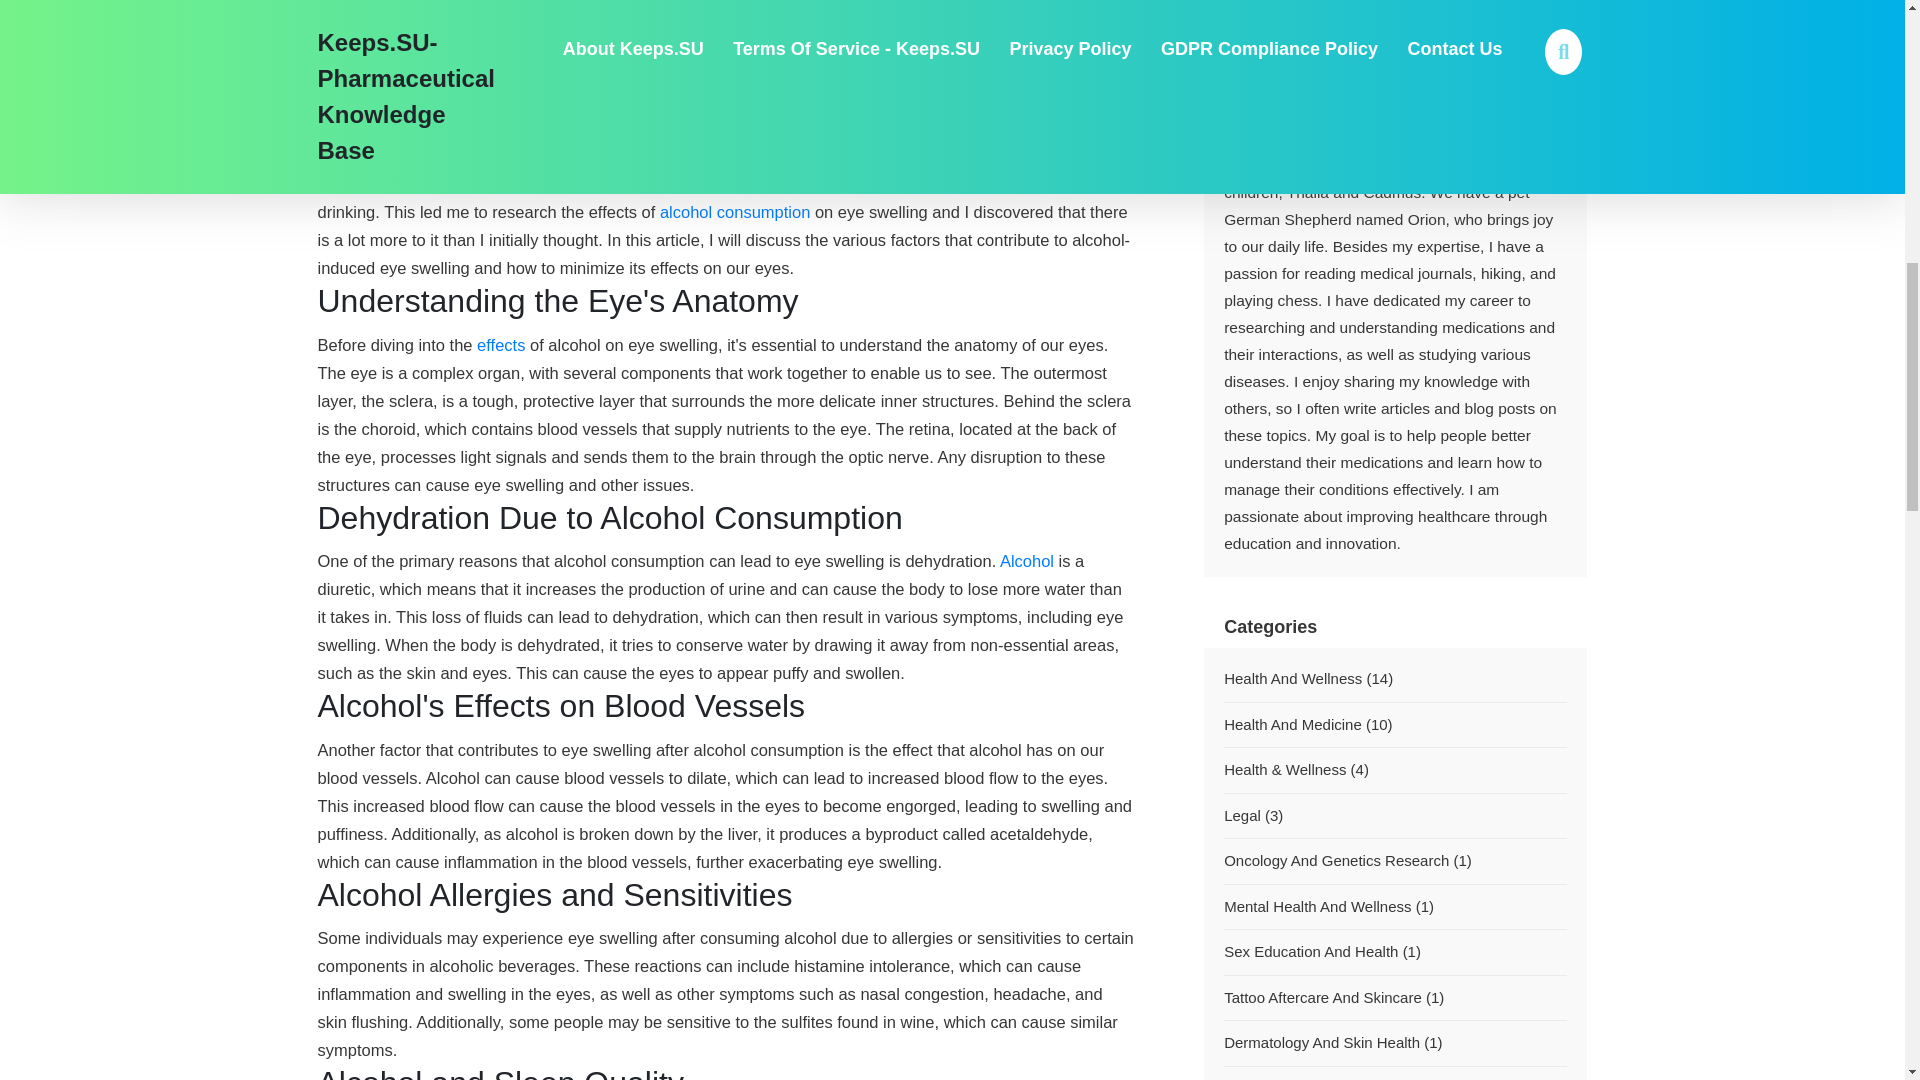 This screenshot has width=1920, height=1080. I want to click on alcohol consumption, so click(735, 212).